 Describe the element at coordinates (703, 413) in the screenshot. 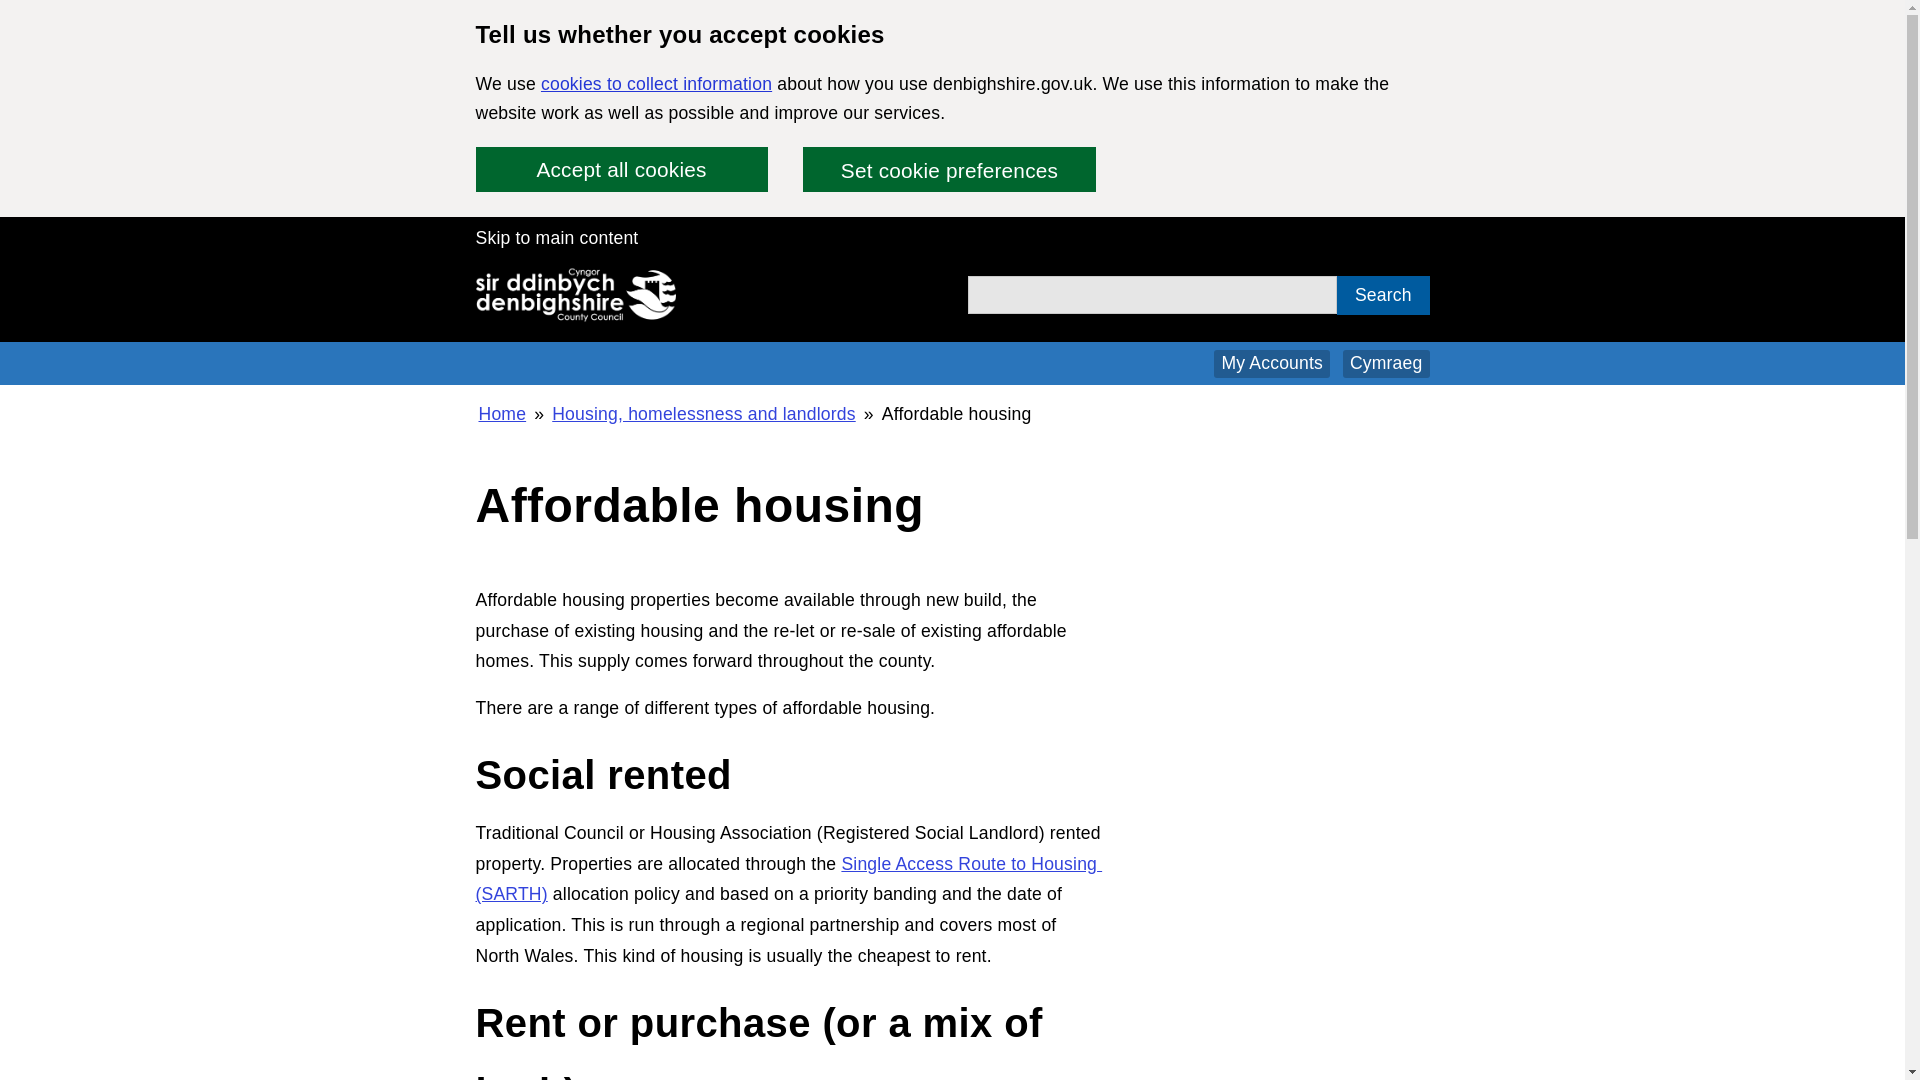

I see `Housing, homelessness and landlords` at that location.